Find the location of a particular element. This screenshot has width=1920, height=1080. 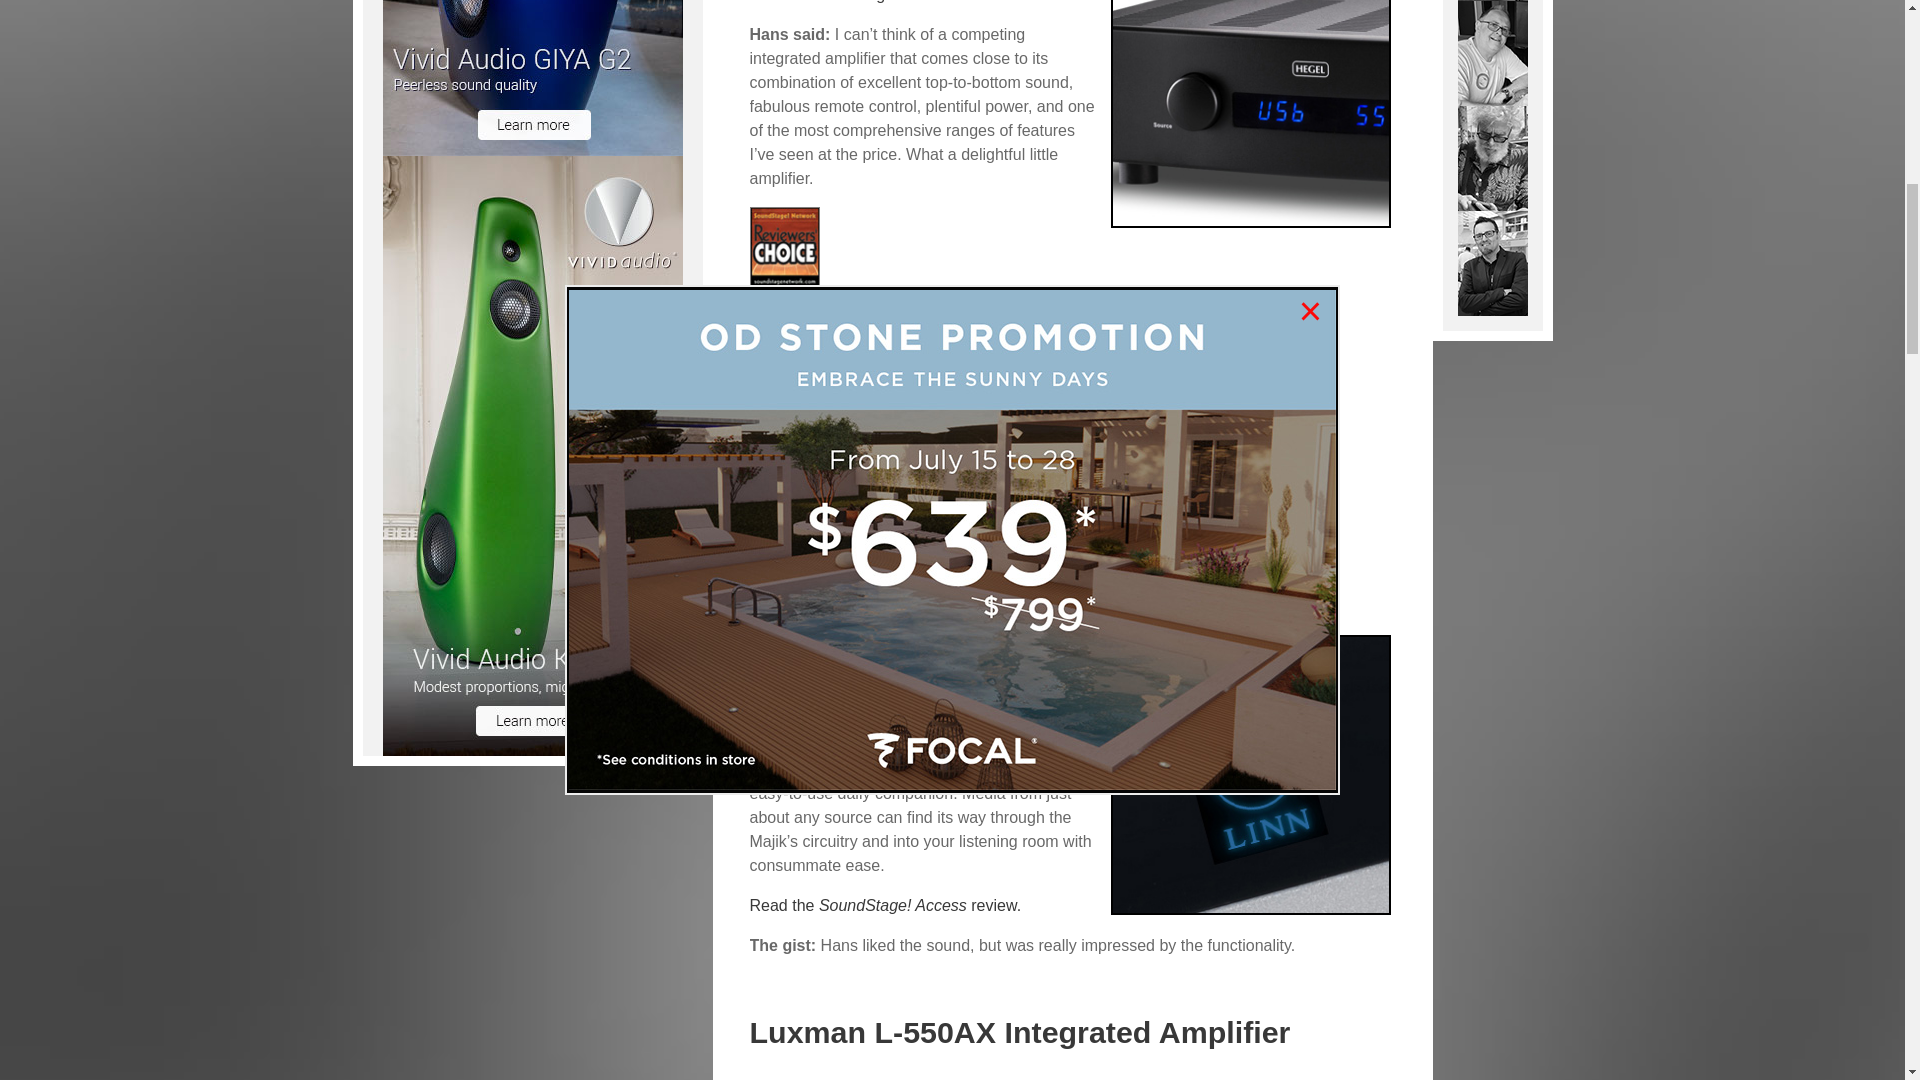

Kramer 70W is located at coordinates (1492, 261).